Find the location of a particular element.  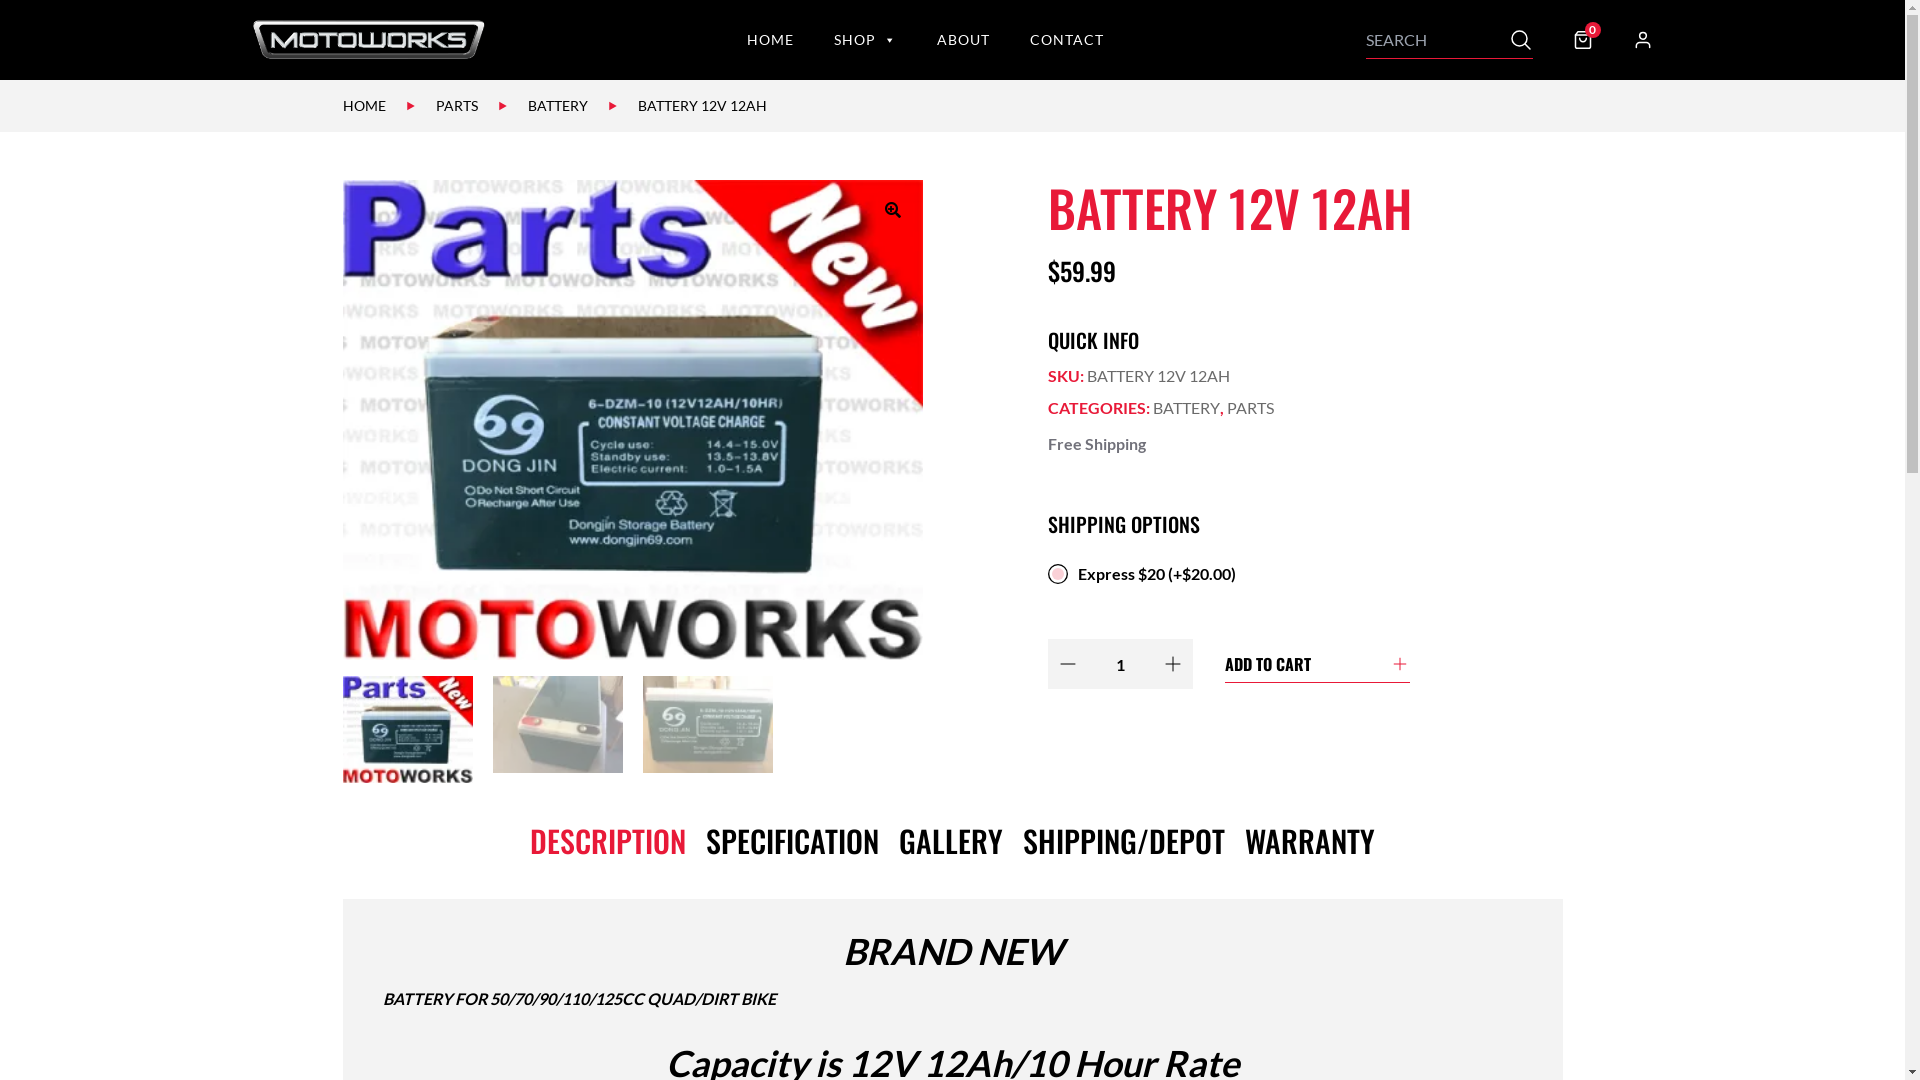

ABOUT is located at coordinates (962, 40).